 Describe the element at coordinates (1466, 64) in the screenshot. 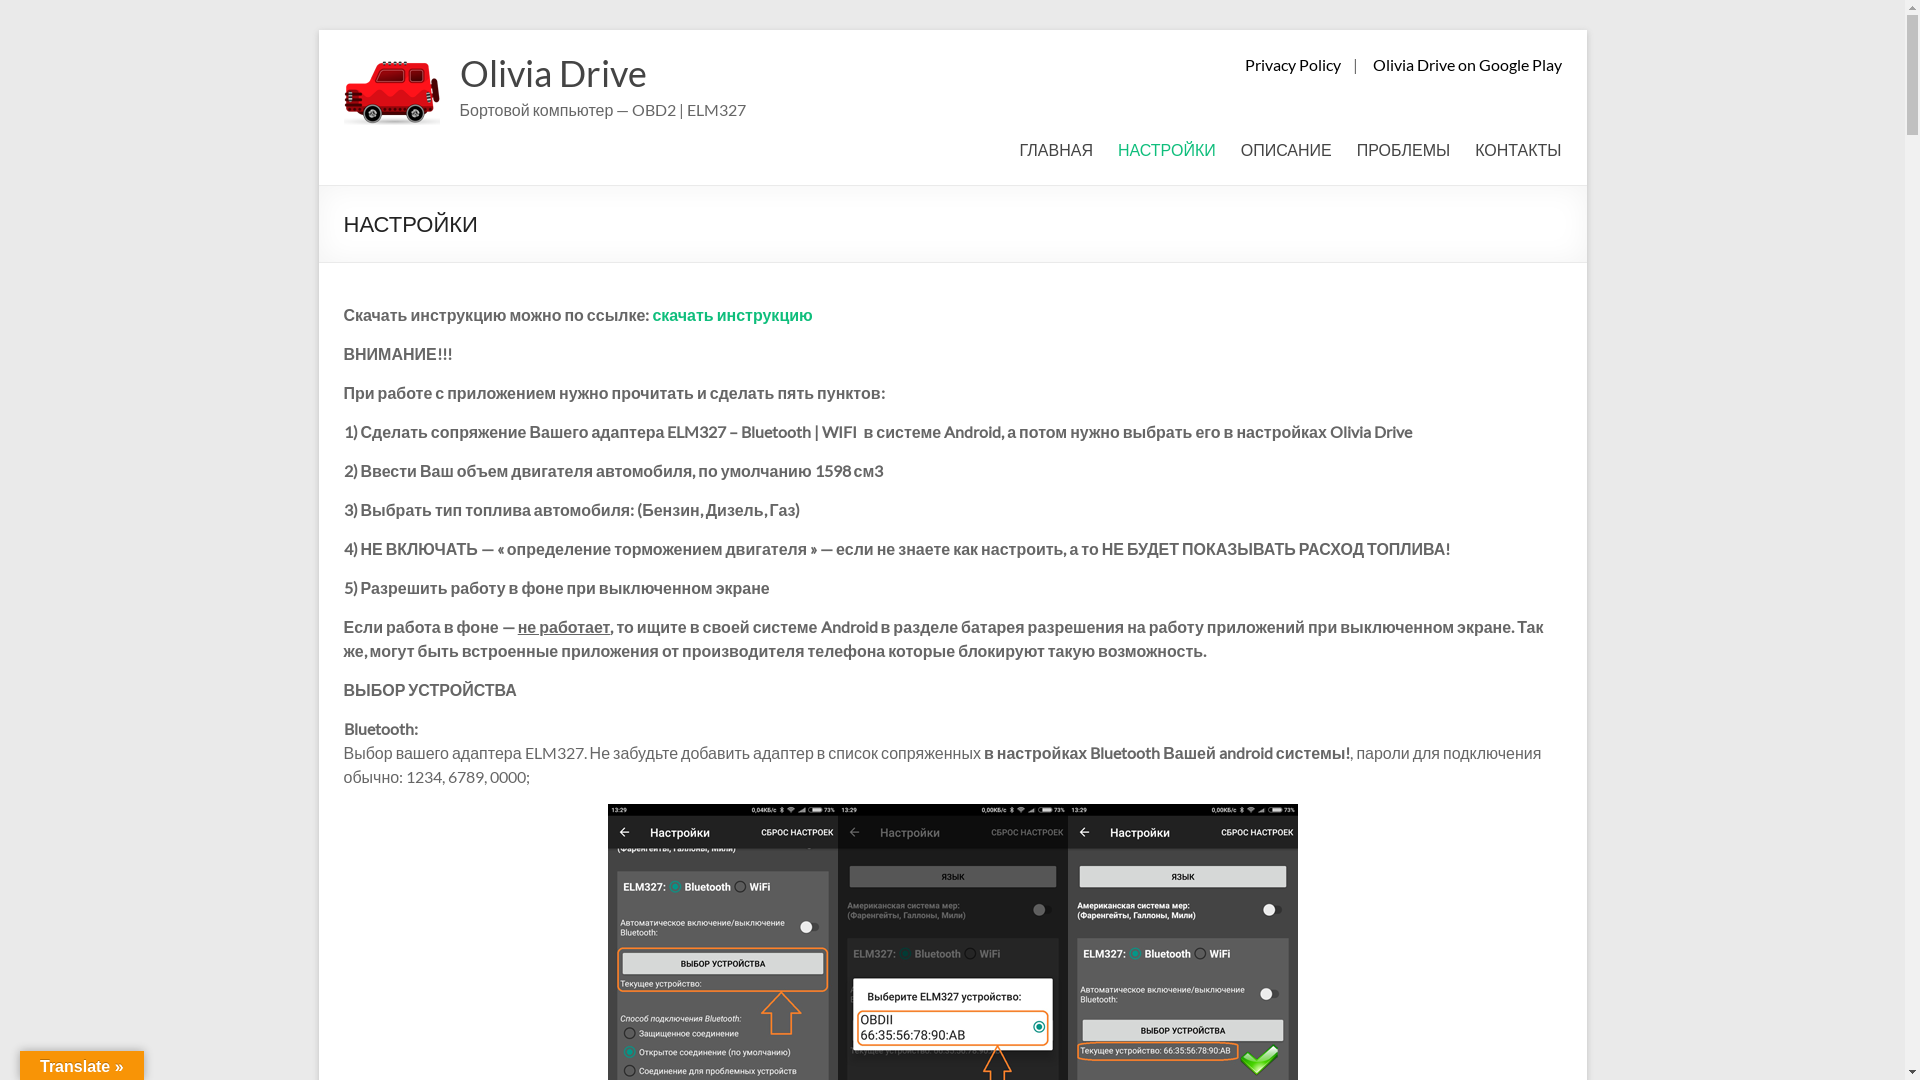

I see `Olivia Drive on Google Play` at that location.